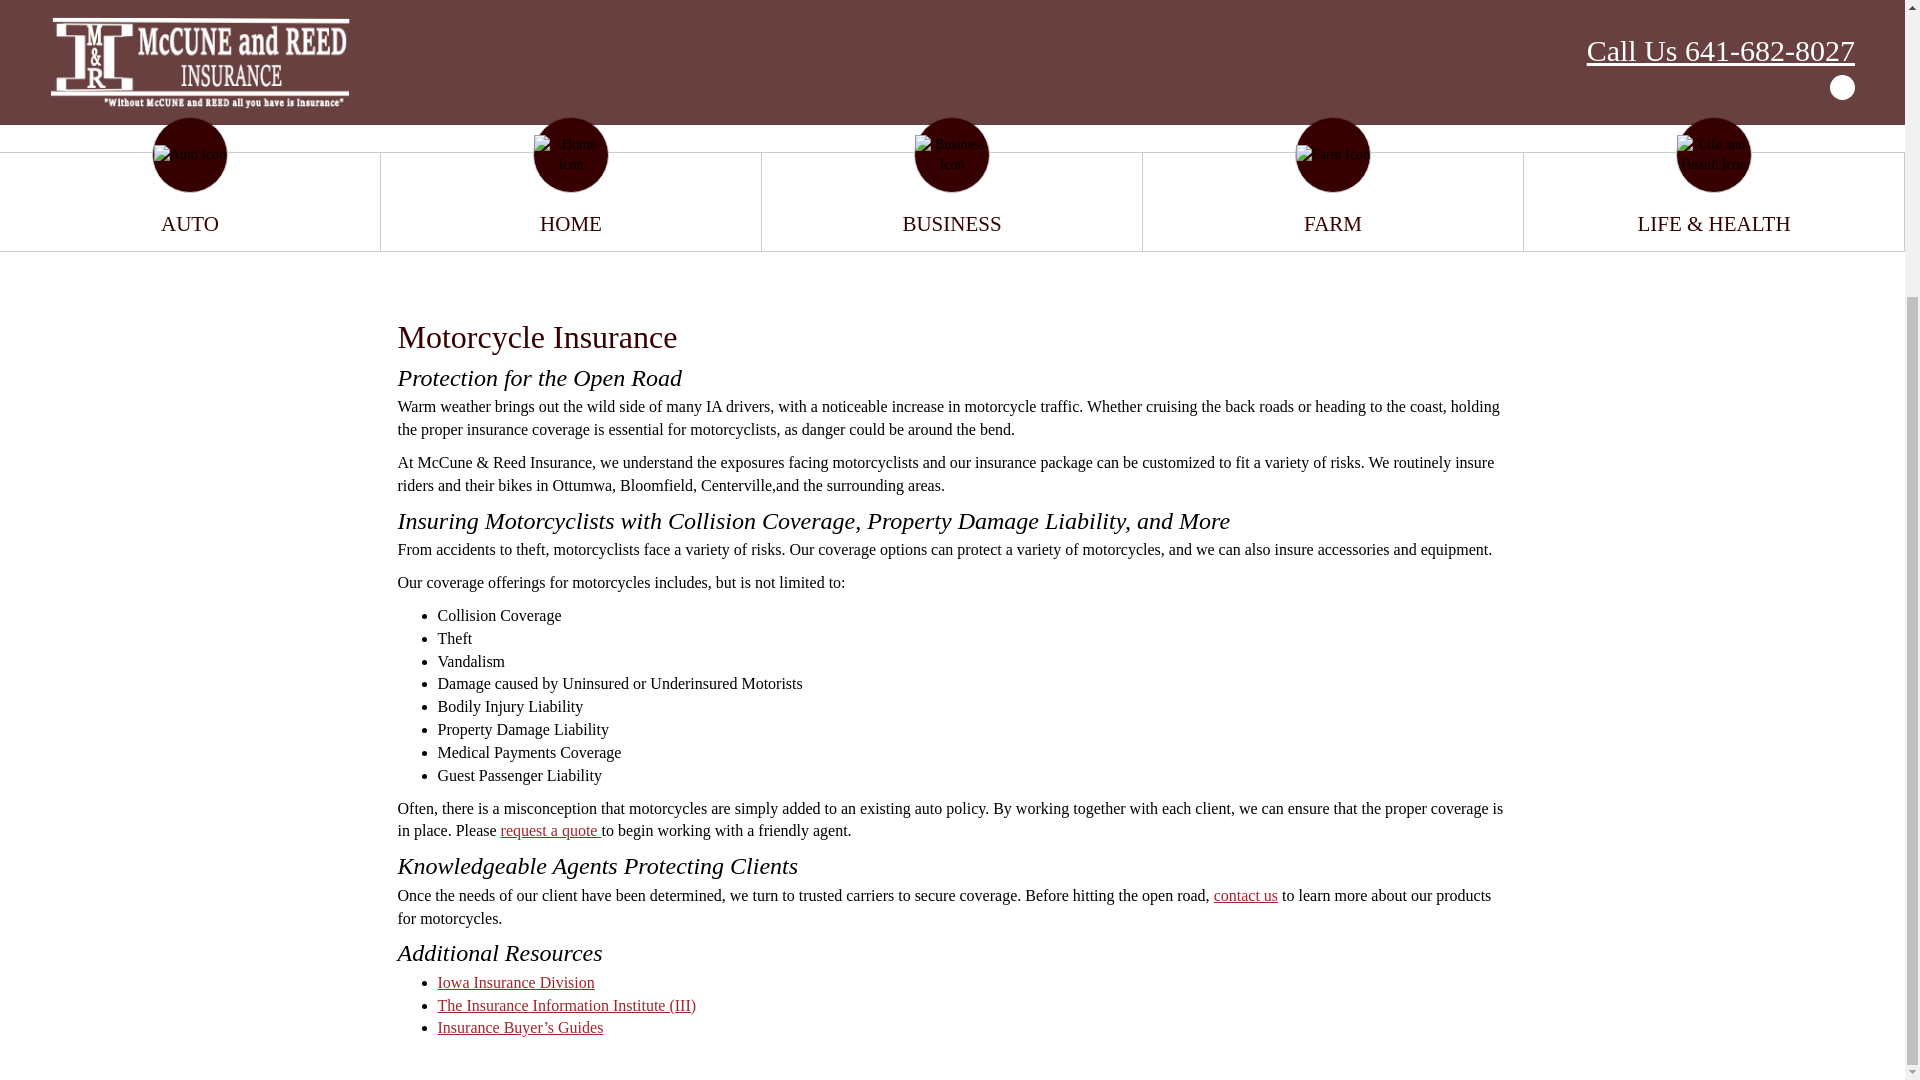 This screenshot has width=1920, height=1080. Describe the element at coordinates (1523, 646) in the screenshot. I see `PRODUCTS` at that location.